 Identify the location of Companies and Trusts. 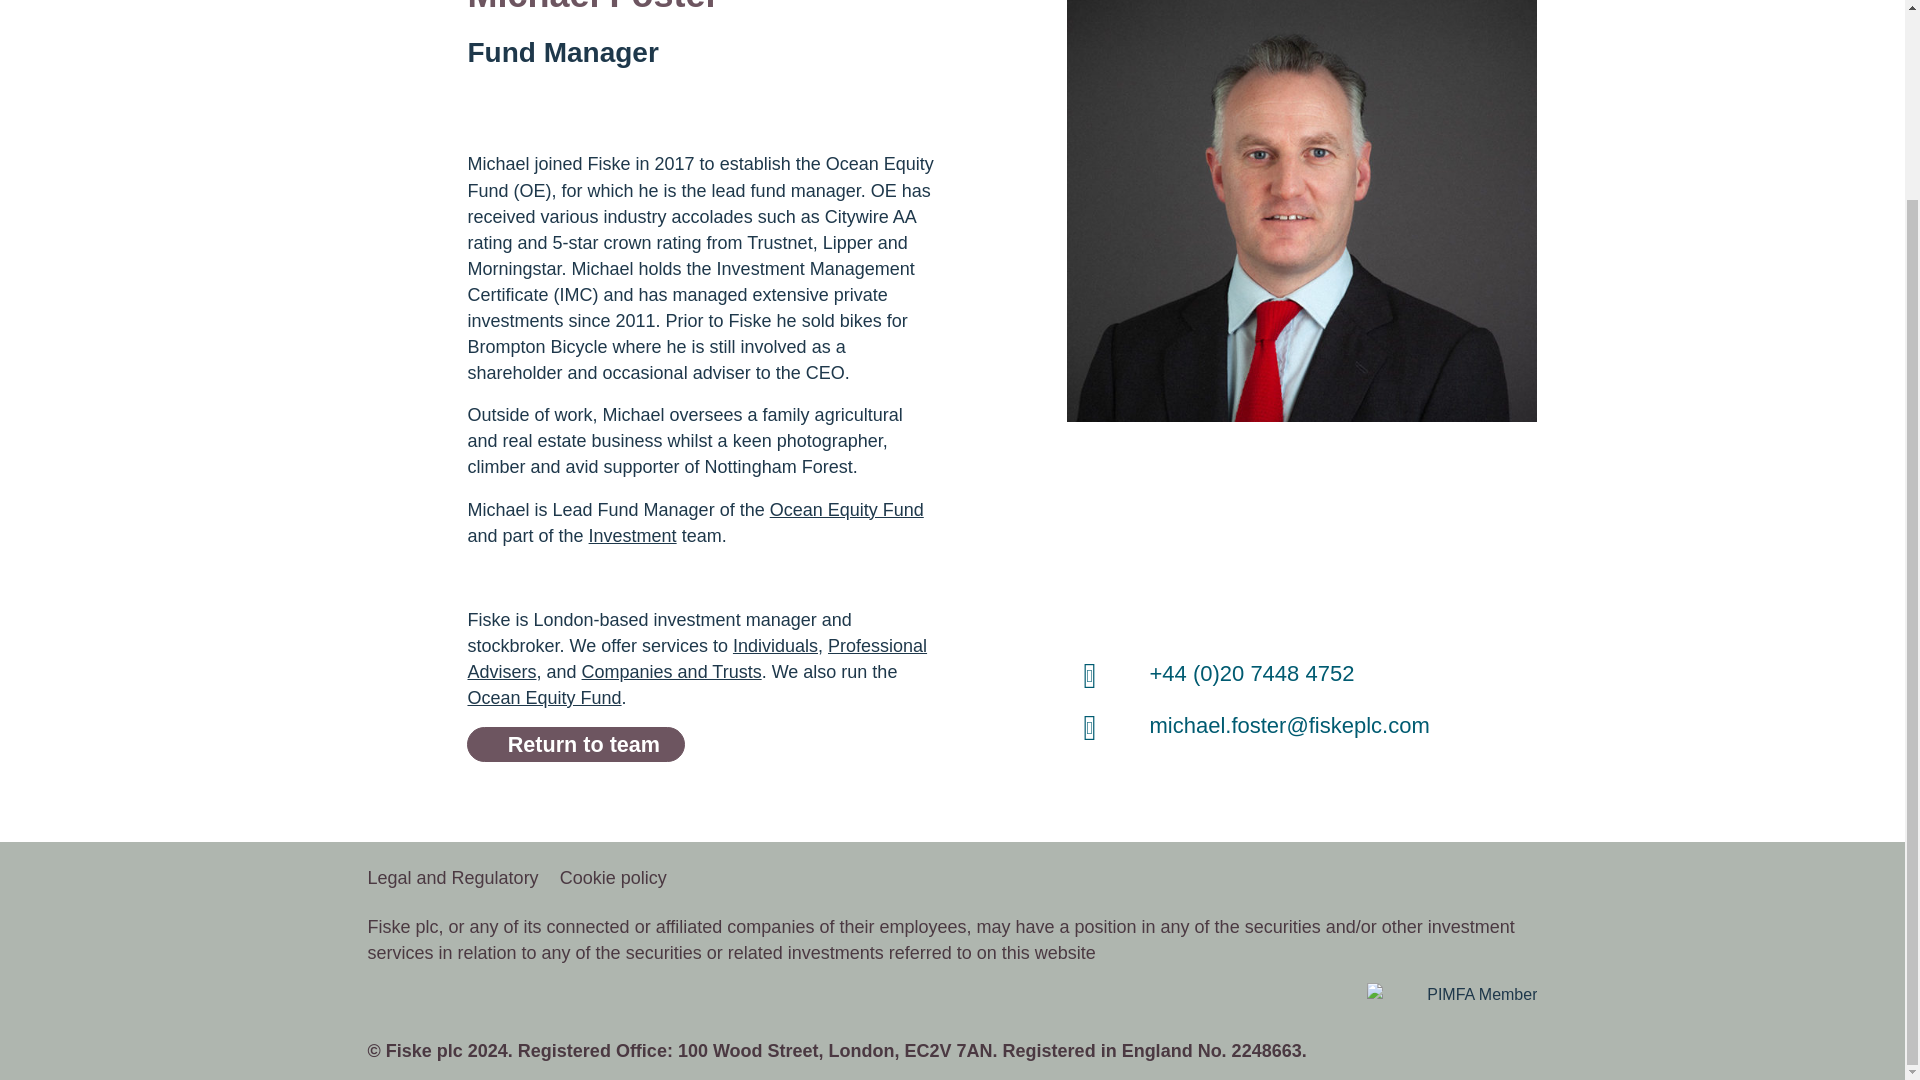
(672, 672).